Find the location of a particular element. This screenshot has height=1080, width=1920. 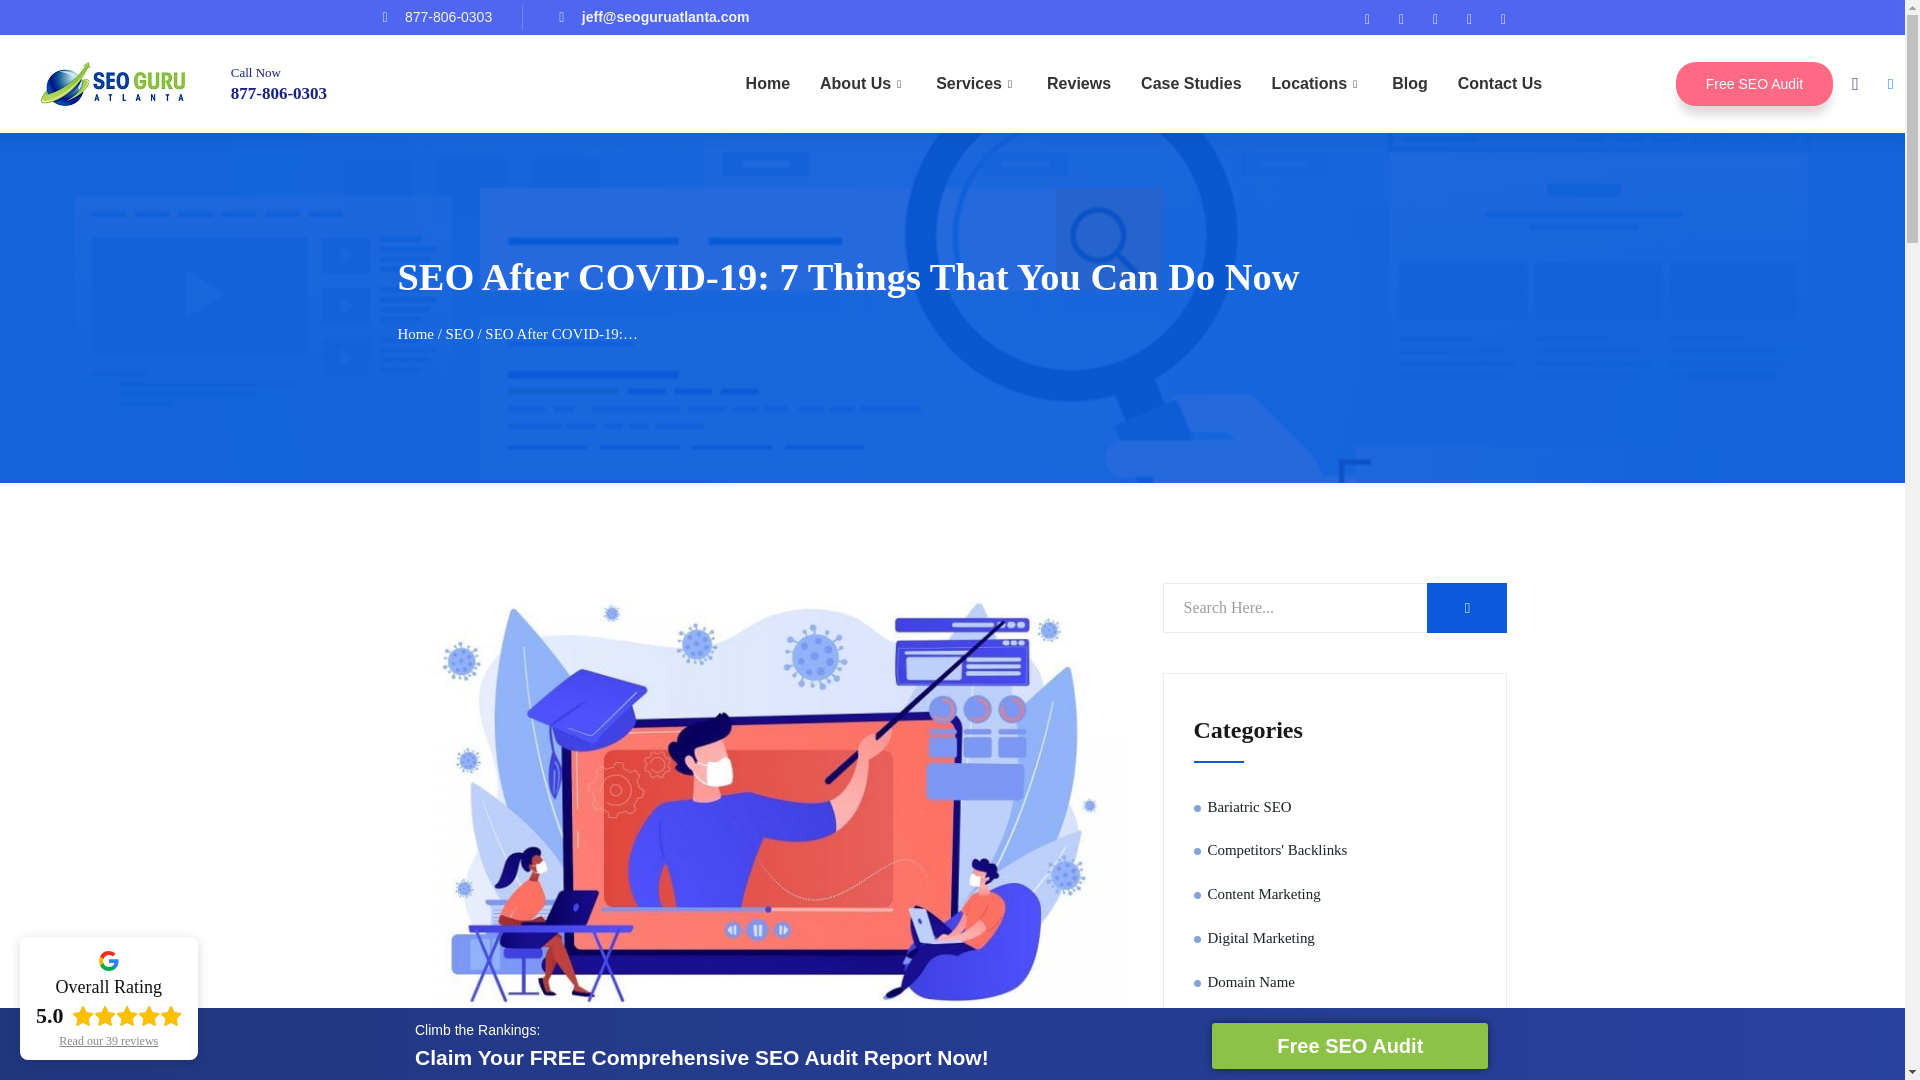

Reviews is located at coordinates (1078, 84).